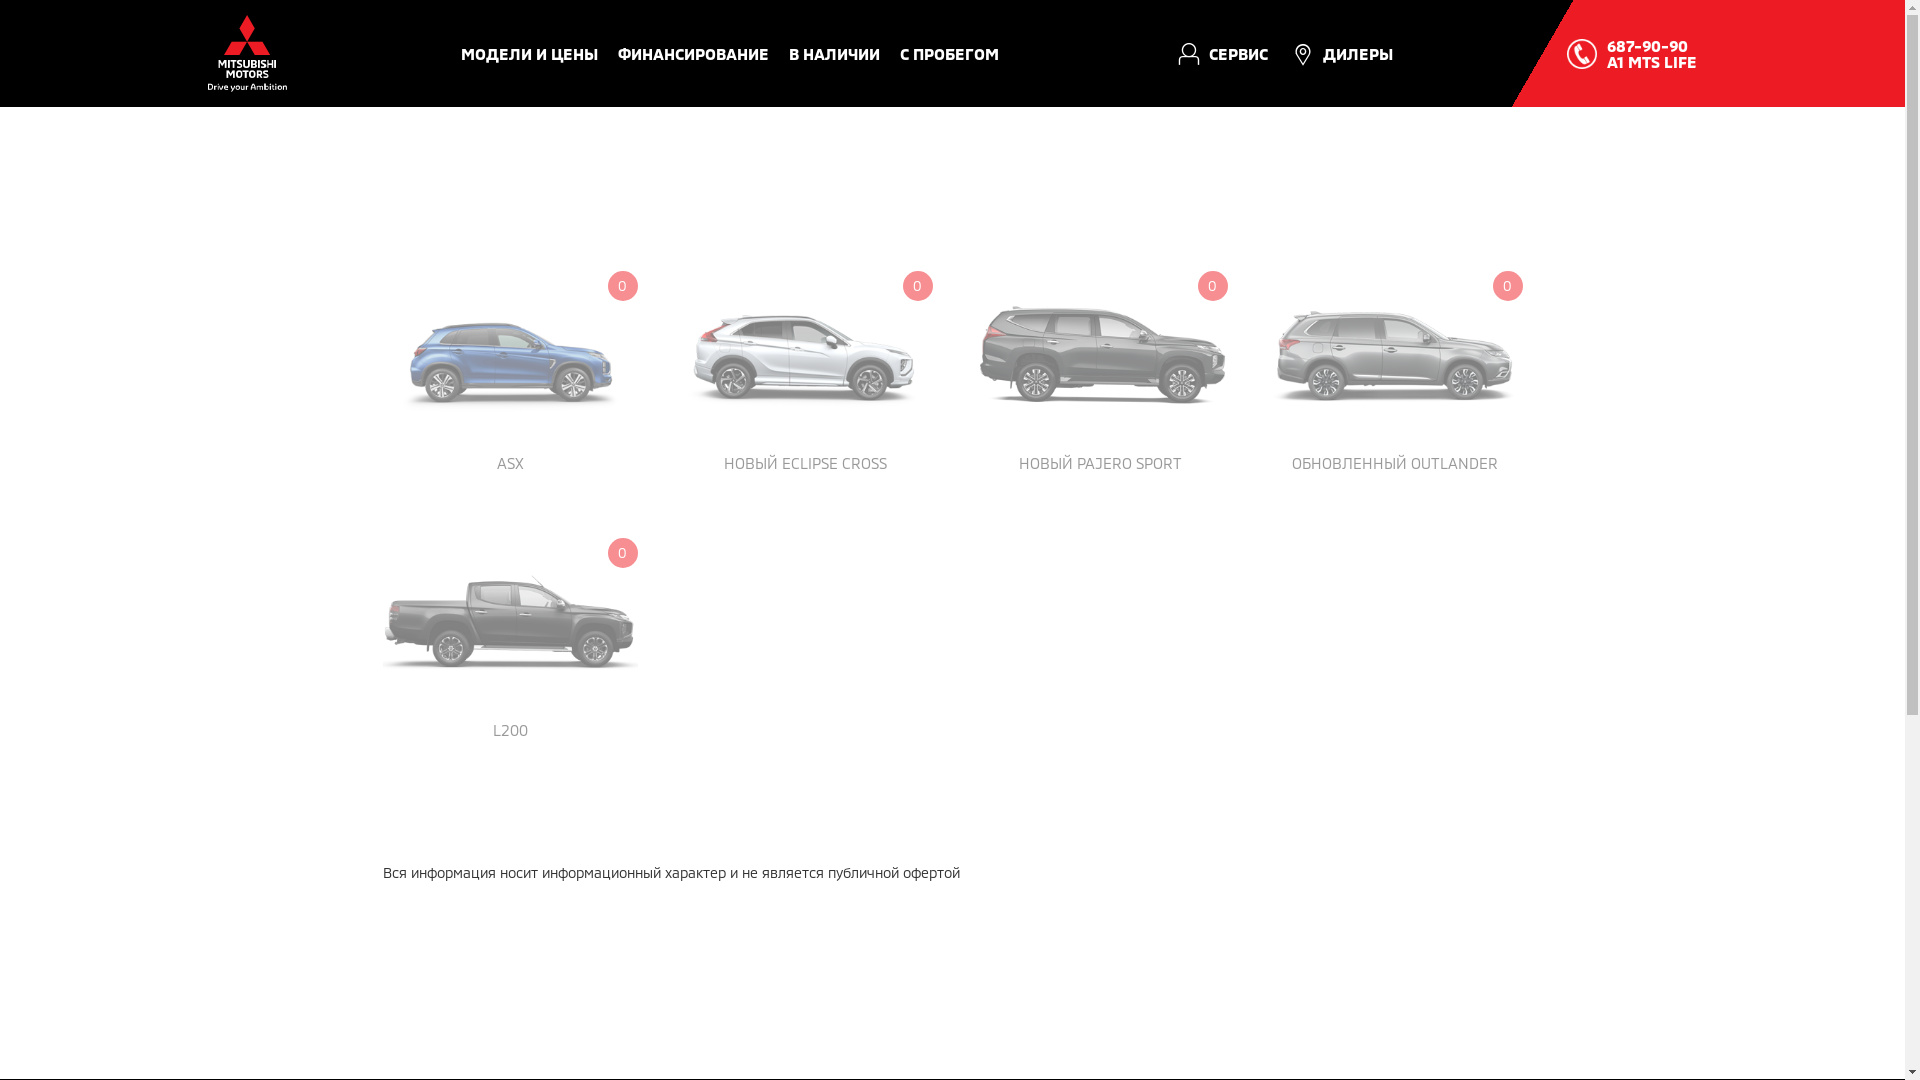 The height and width of the screenshot is (1080, 1920). What do you see at coordinates (1100, 356) in the screenshot?
I see `0` at bounding box center [1100, 356].